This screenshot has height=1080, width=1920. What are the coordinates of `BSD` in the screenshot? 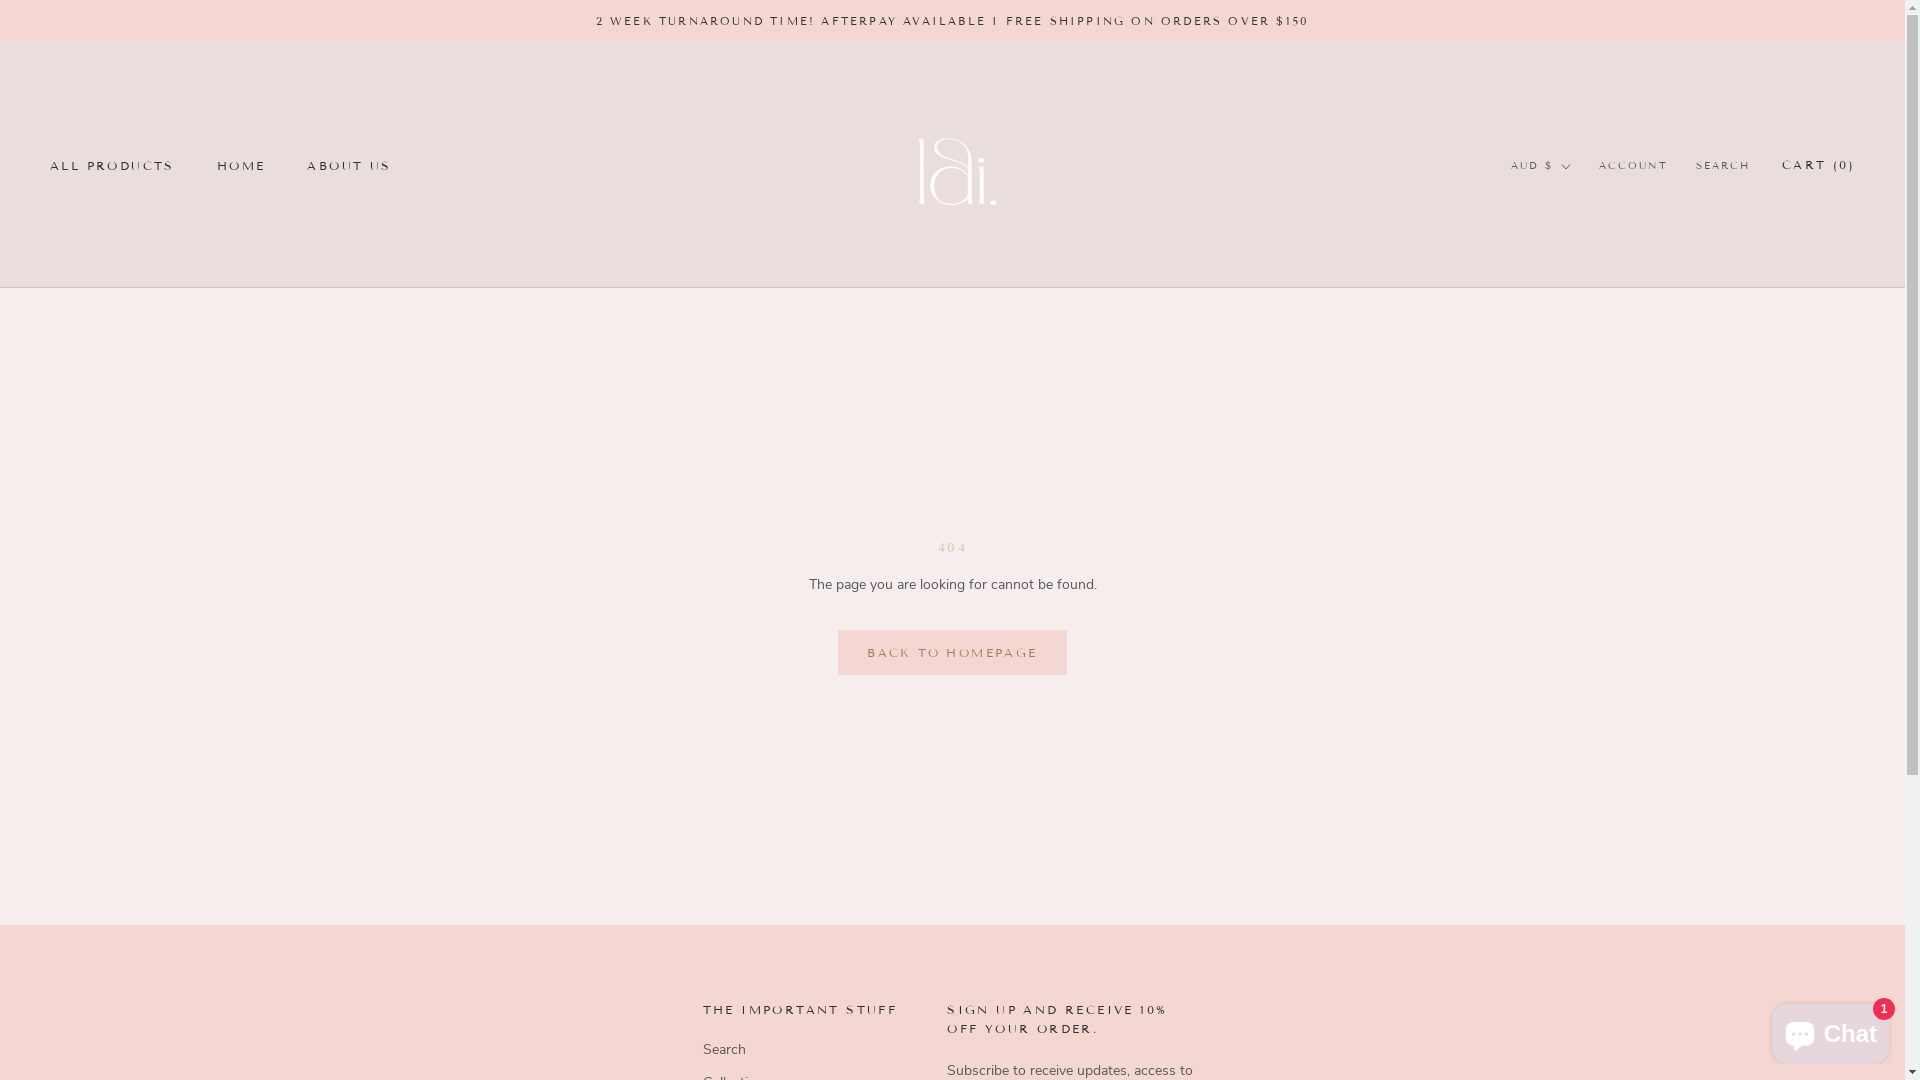 It's located at (1576, 606).